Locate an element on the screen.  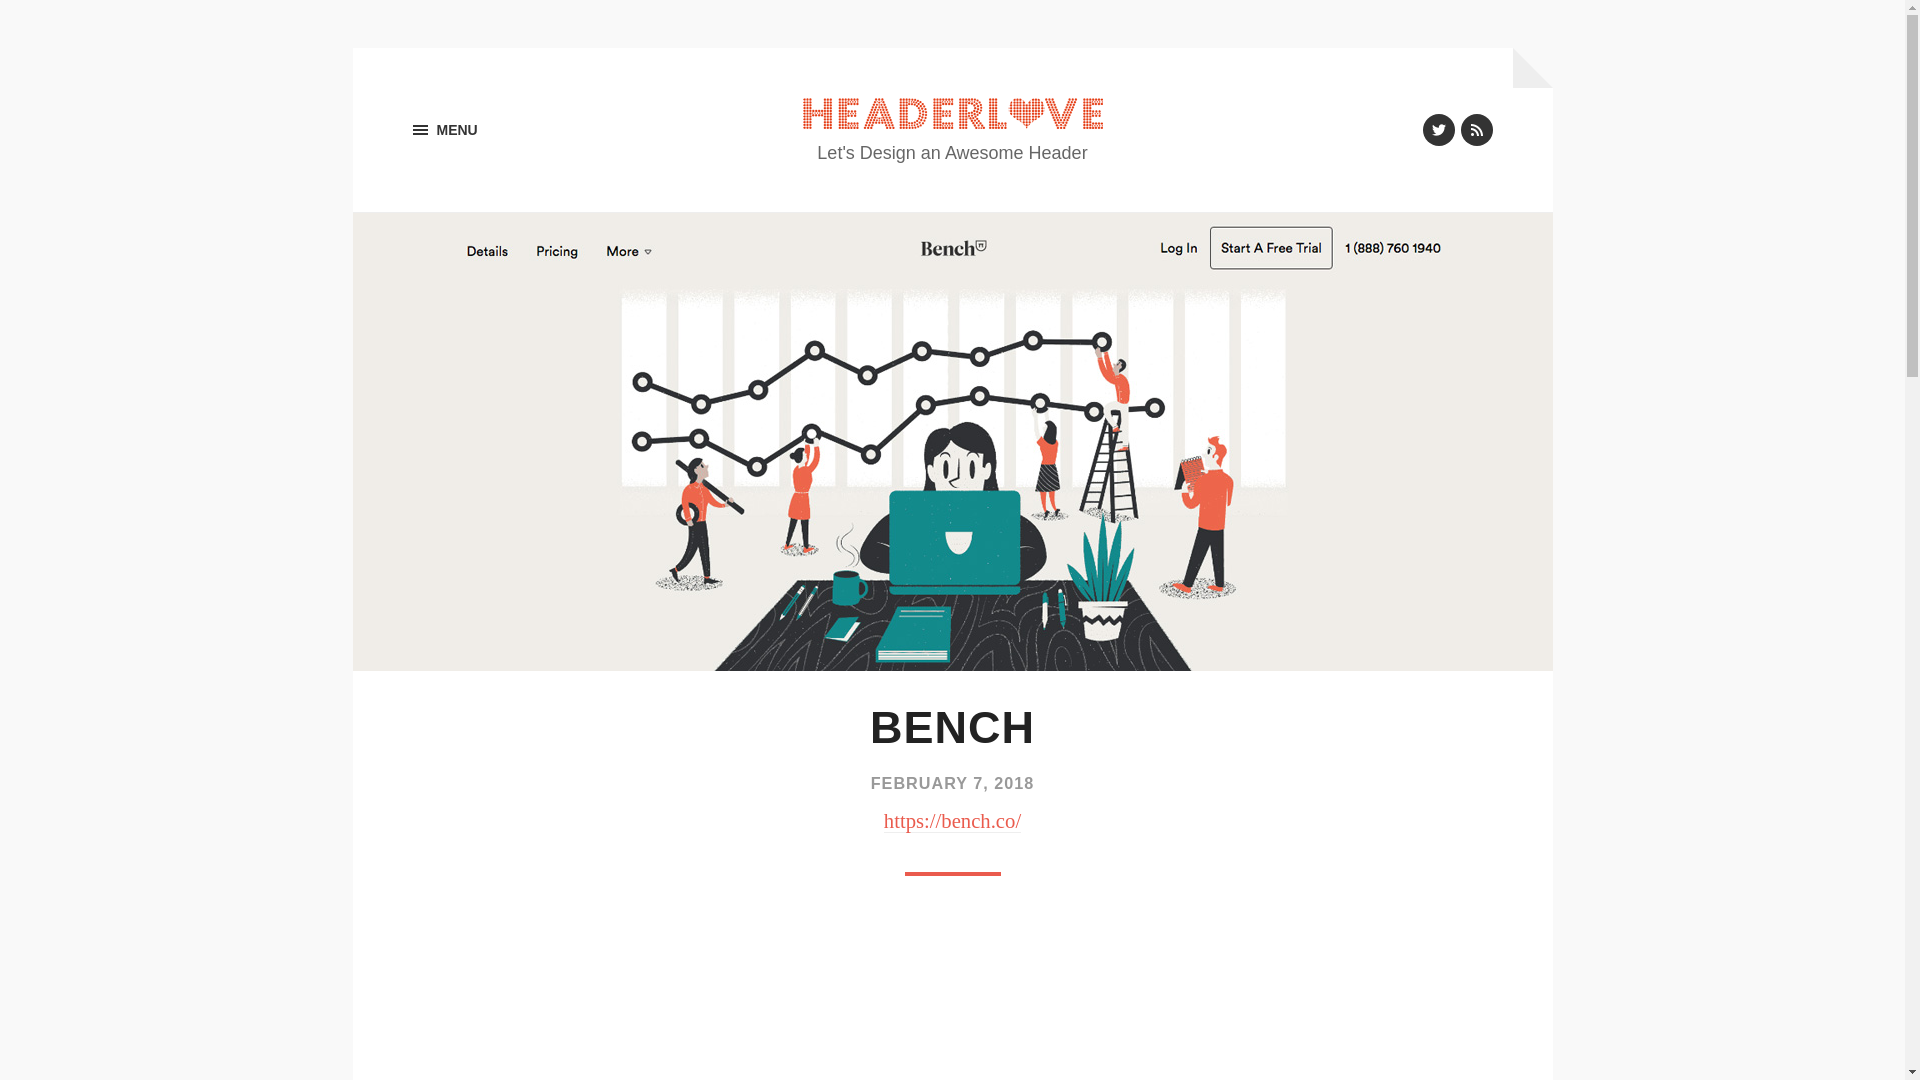
Advertisement is located at coordinates (952, 998).